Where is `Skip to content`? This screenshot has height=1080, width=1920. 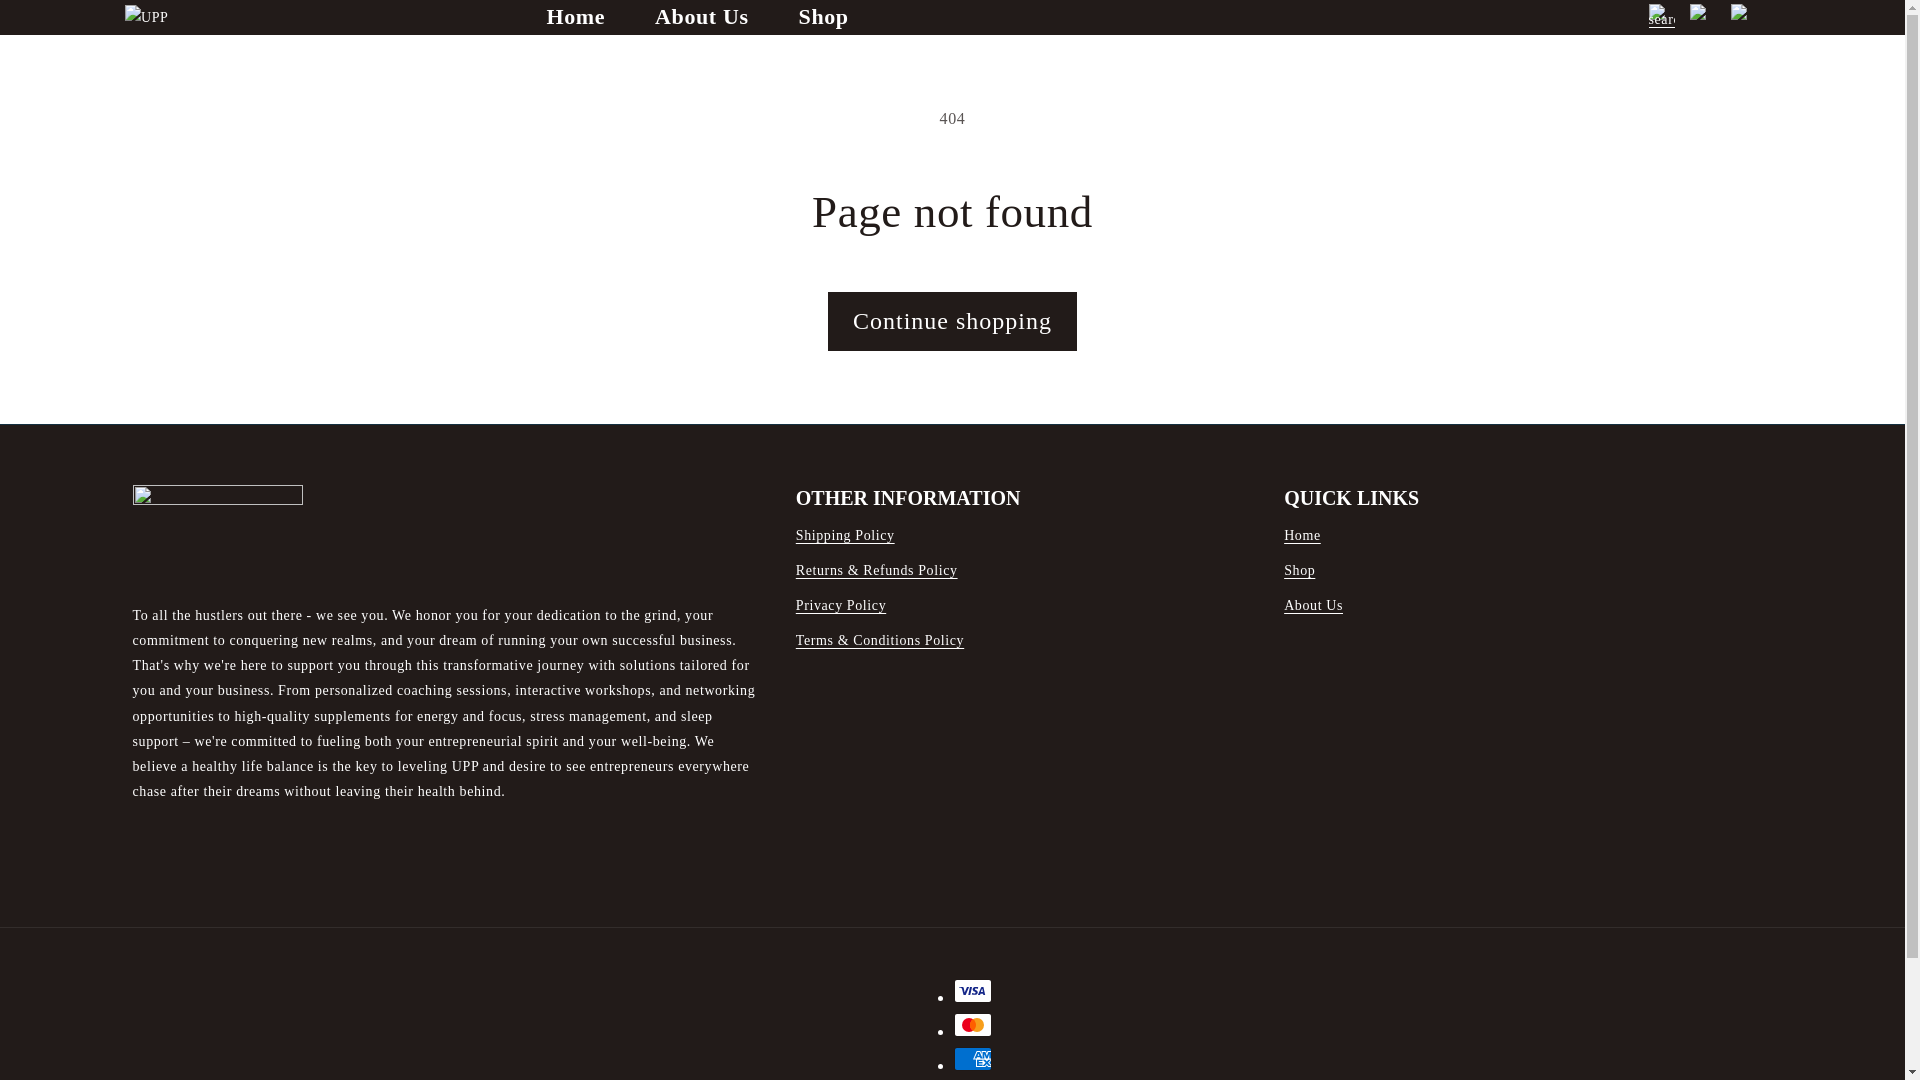 Skip to content is located at coordinates (66, 29).